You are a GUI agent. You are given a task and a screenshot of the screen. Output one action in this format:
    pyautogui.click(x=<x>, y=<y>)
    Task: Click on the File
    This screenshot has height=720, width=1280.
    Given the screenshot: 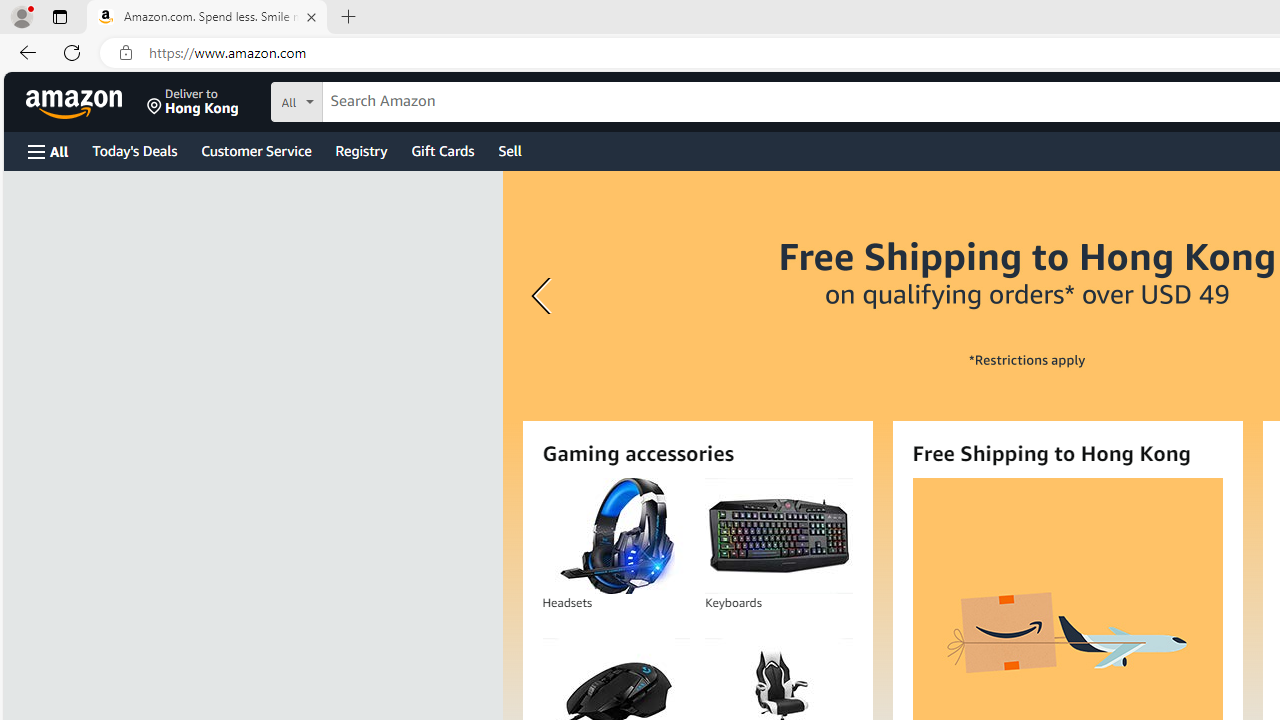 What is the action you would take?
    pyautogui.click(x=52, y=16)
    